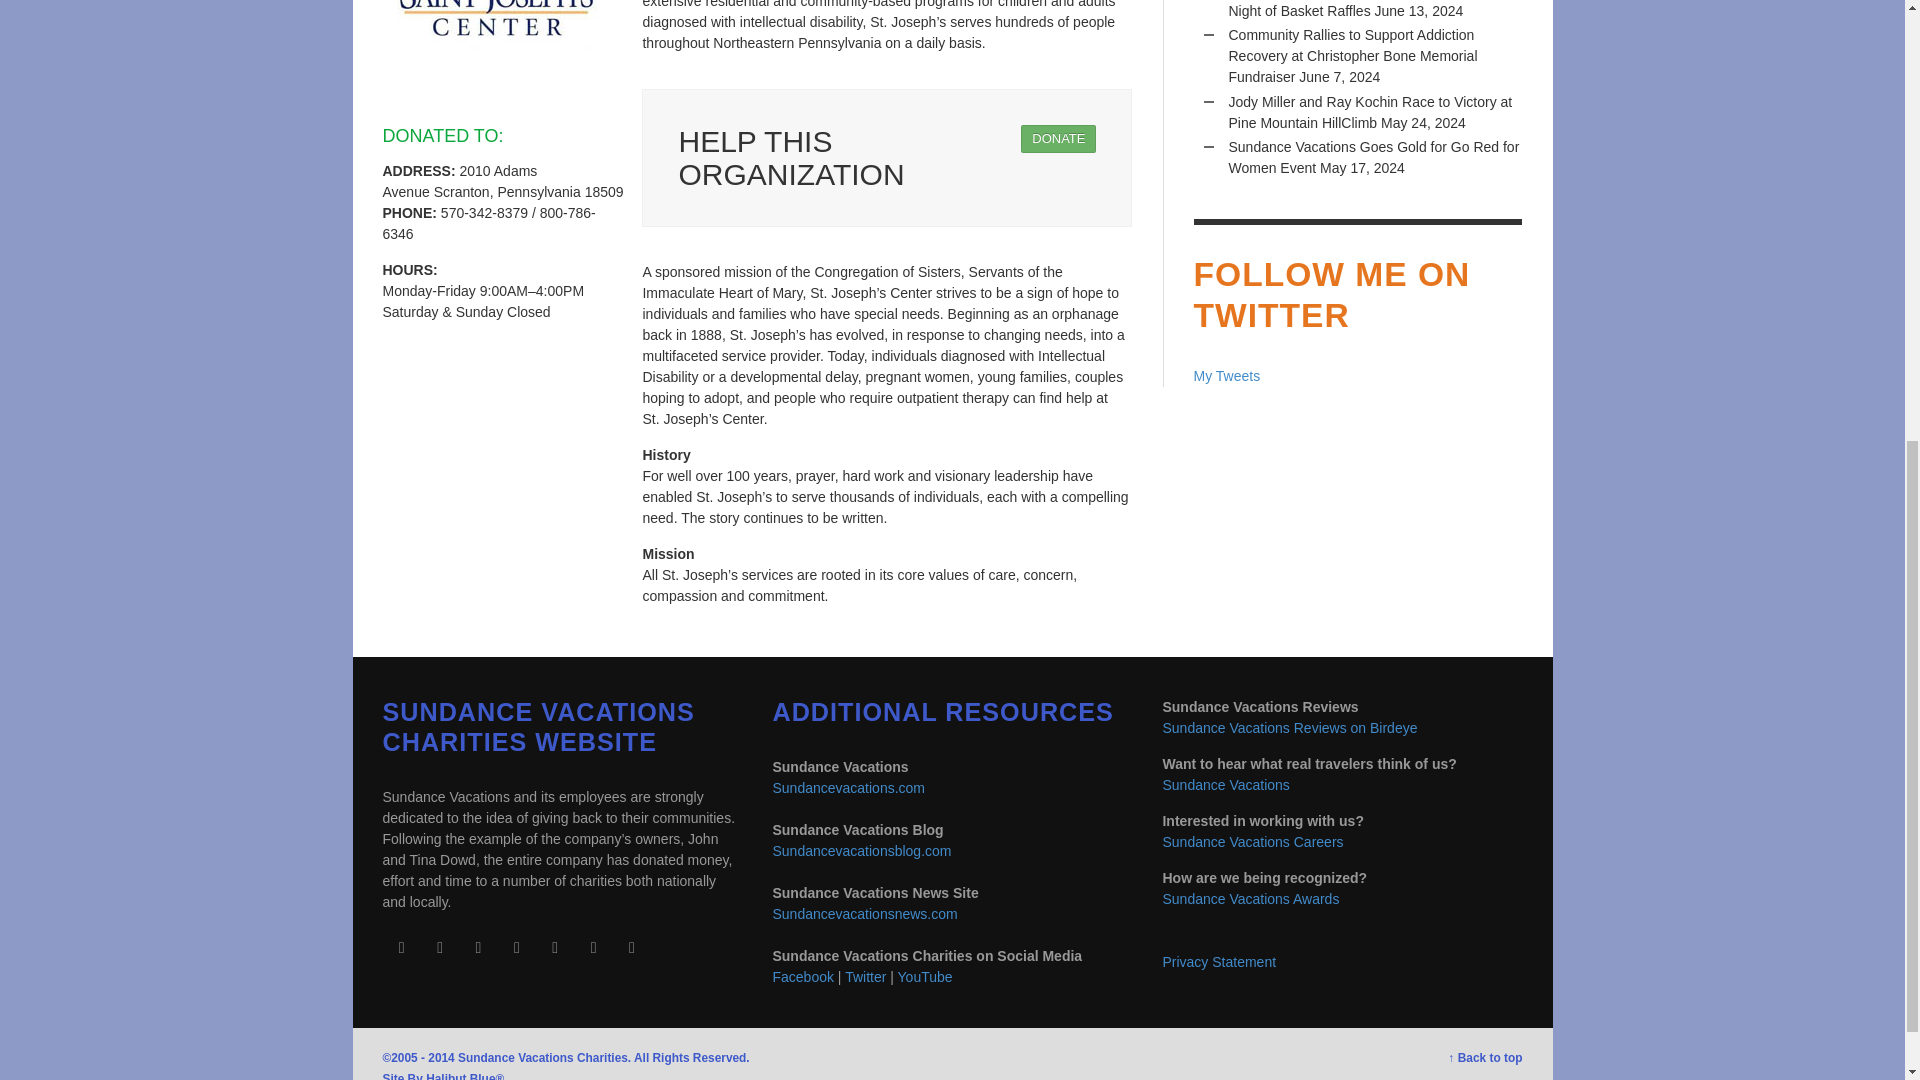  I want to click on My Tweets, so click(1228, 376).